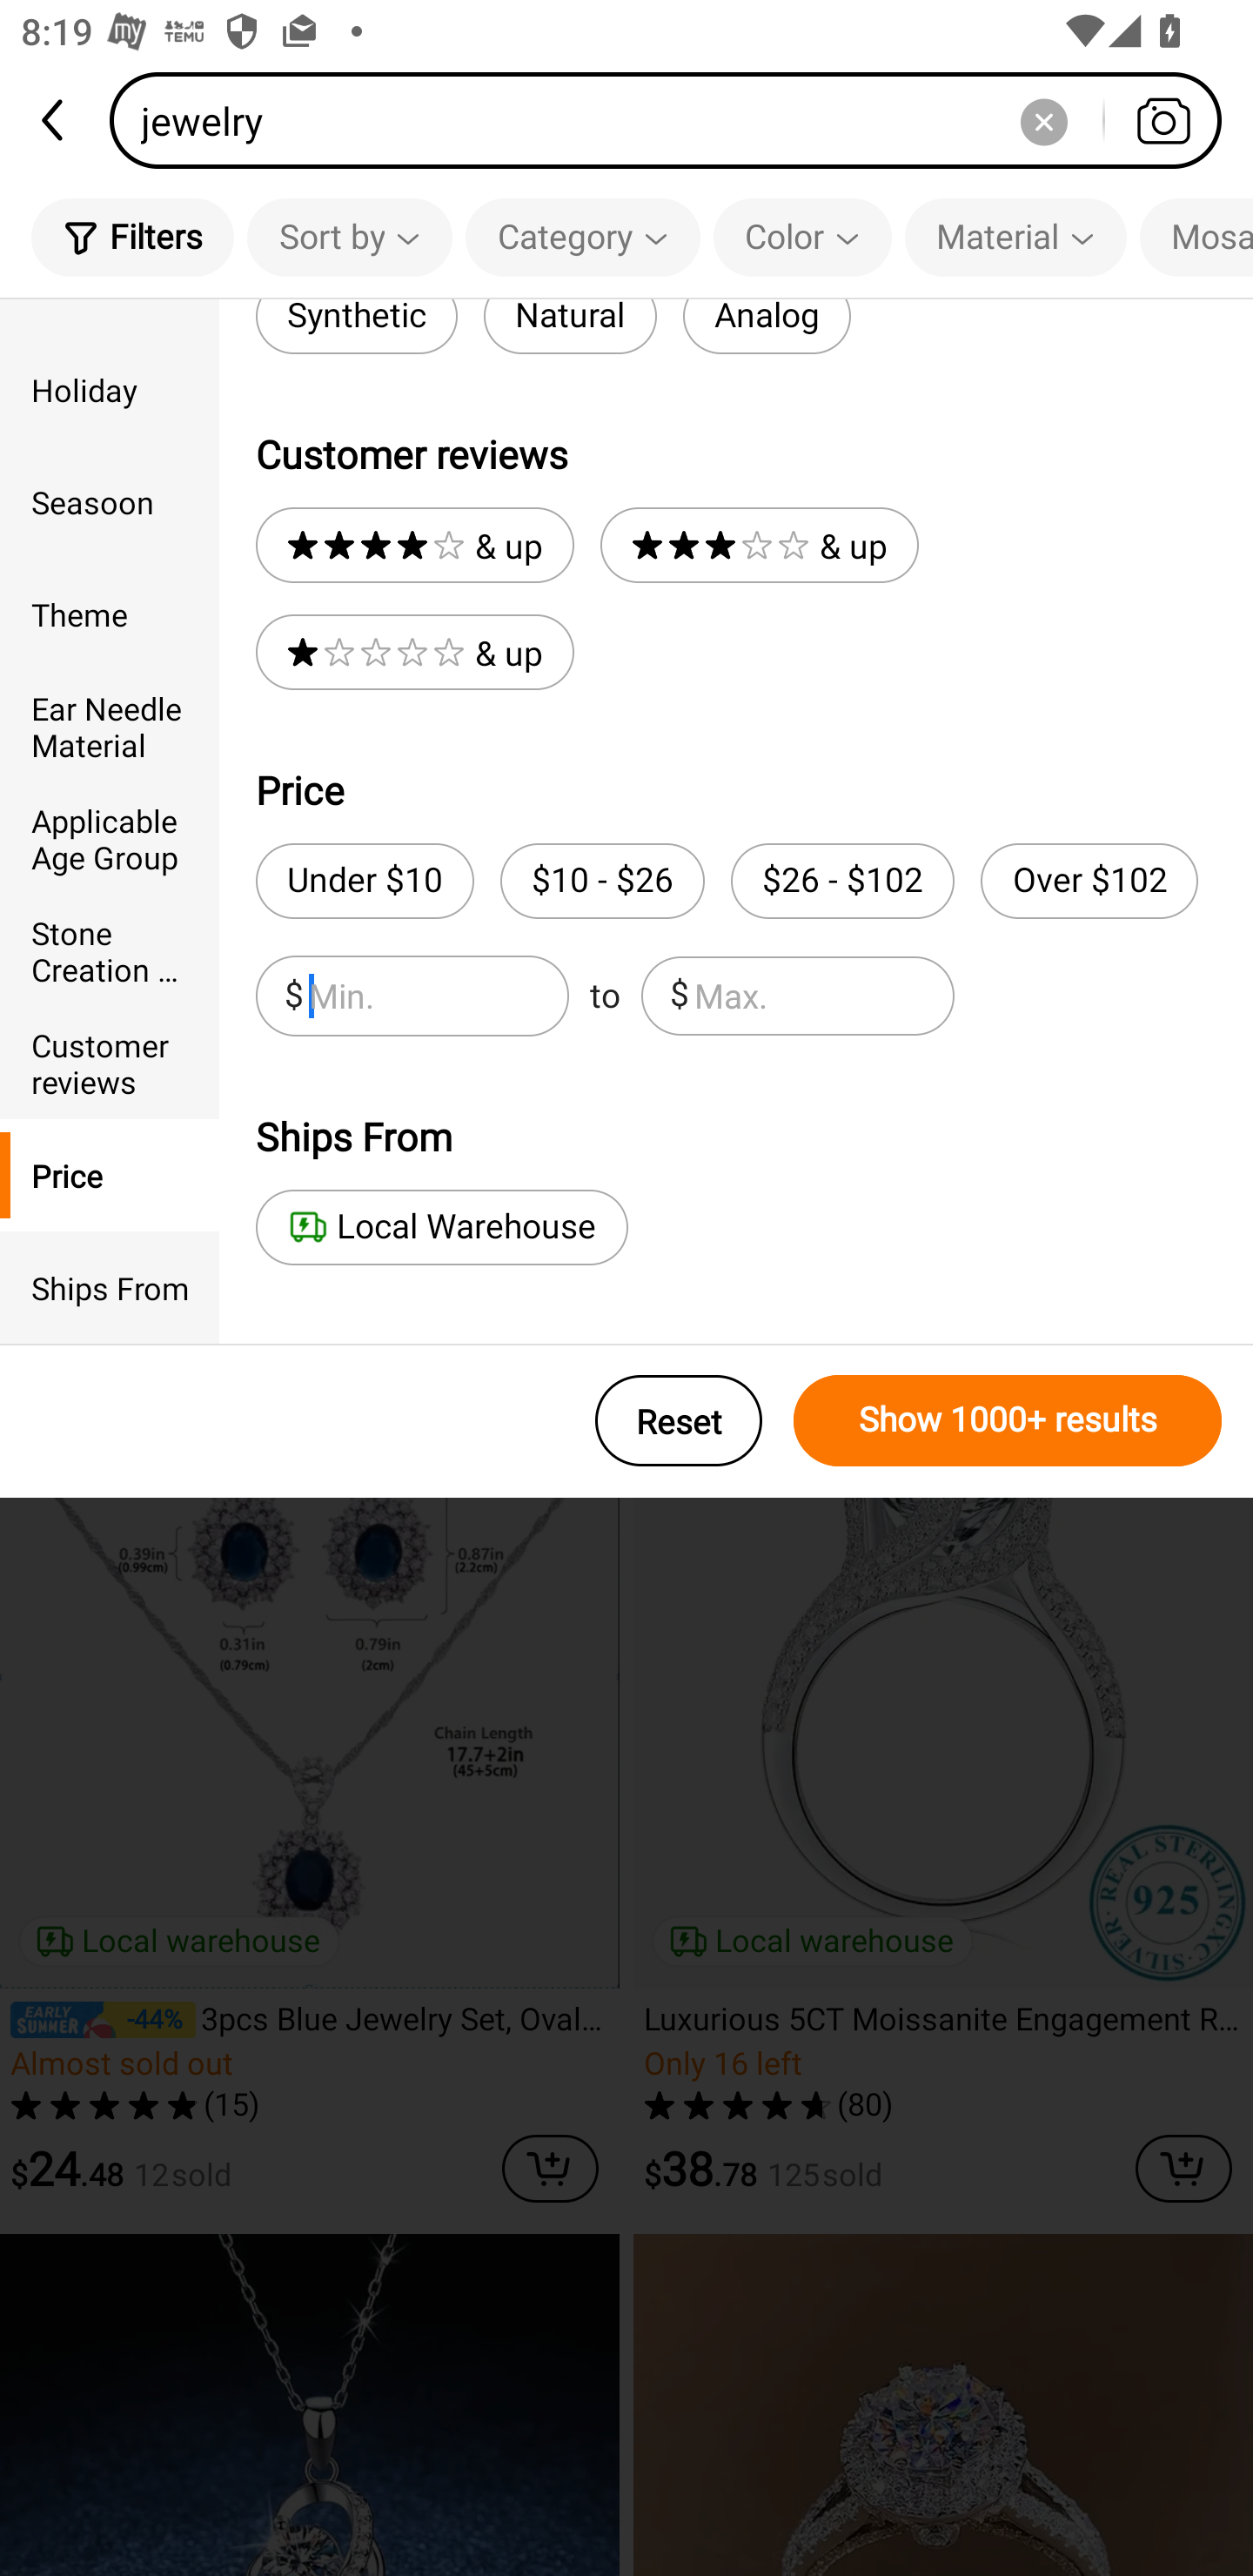  Describe the element at coordinates (356, 327) in the screenshot. I see `Synthetic` at that location.